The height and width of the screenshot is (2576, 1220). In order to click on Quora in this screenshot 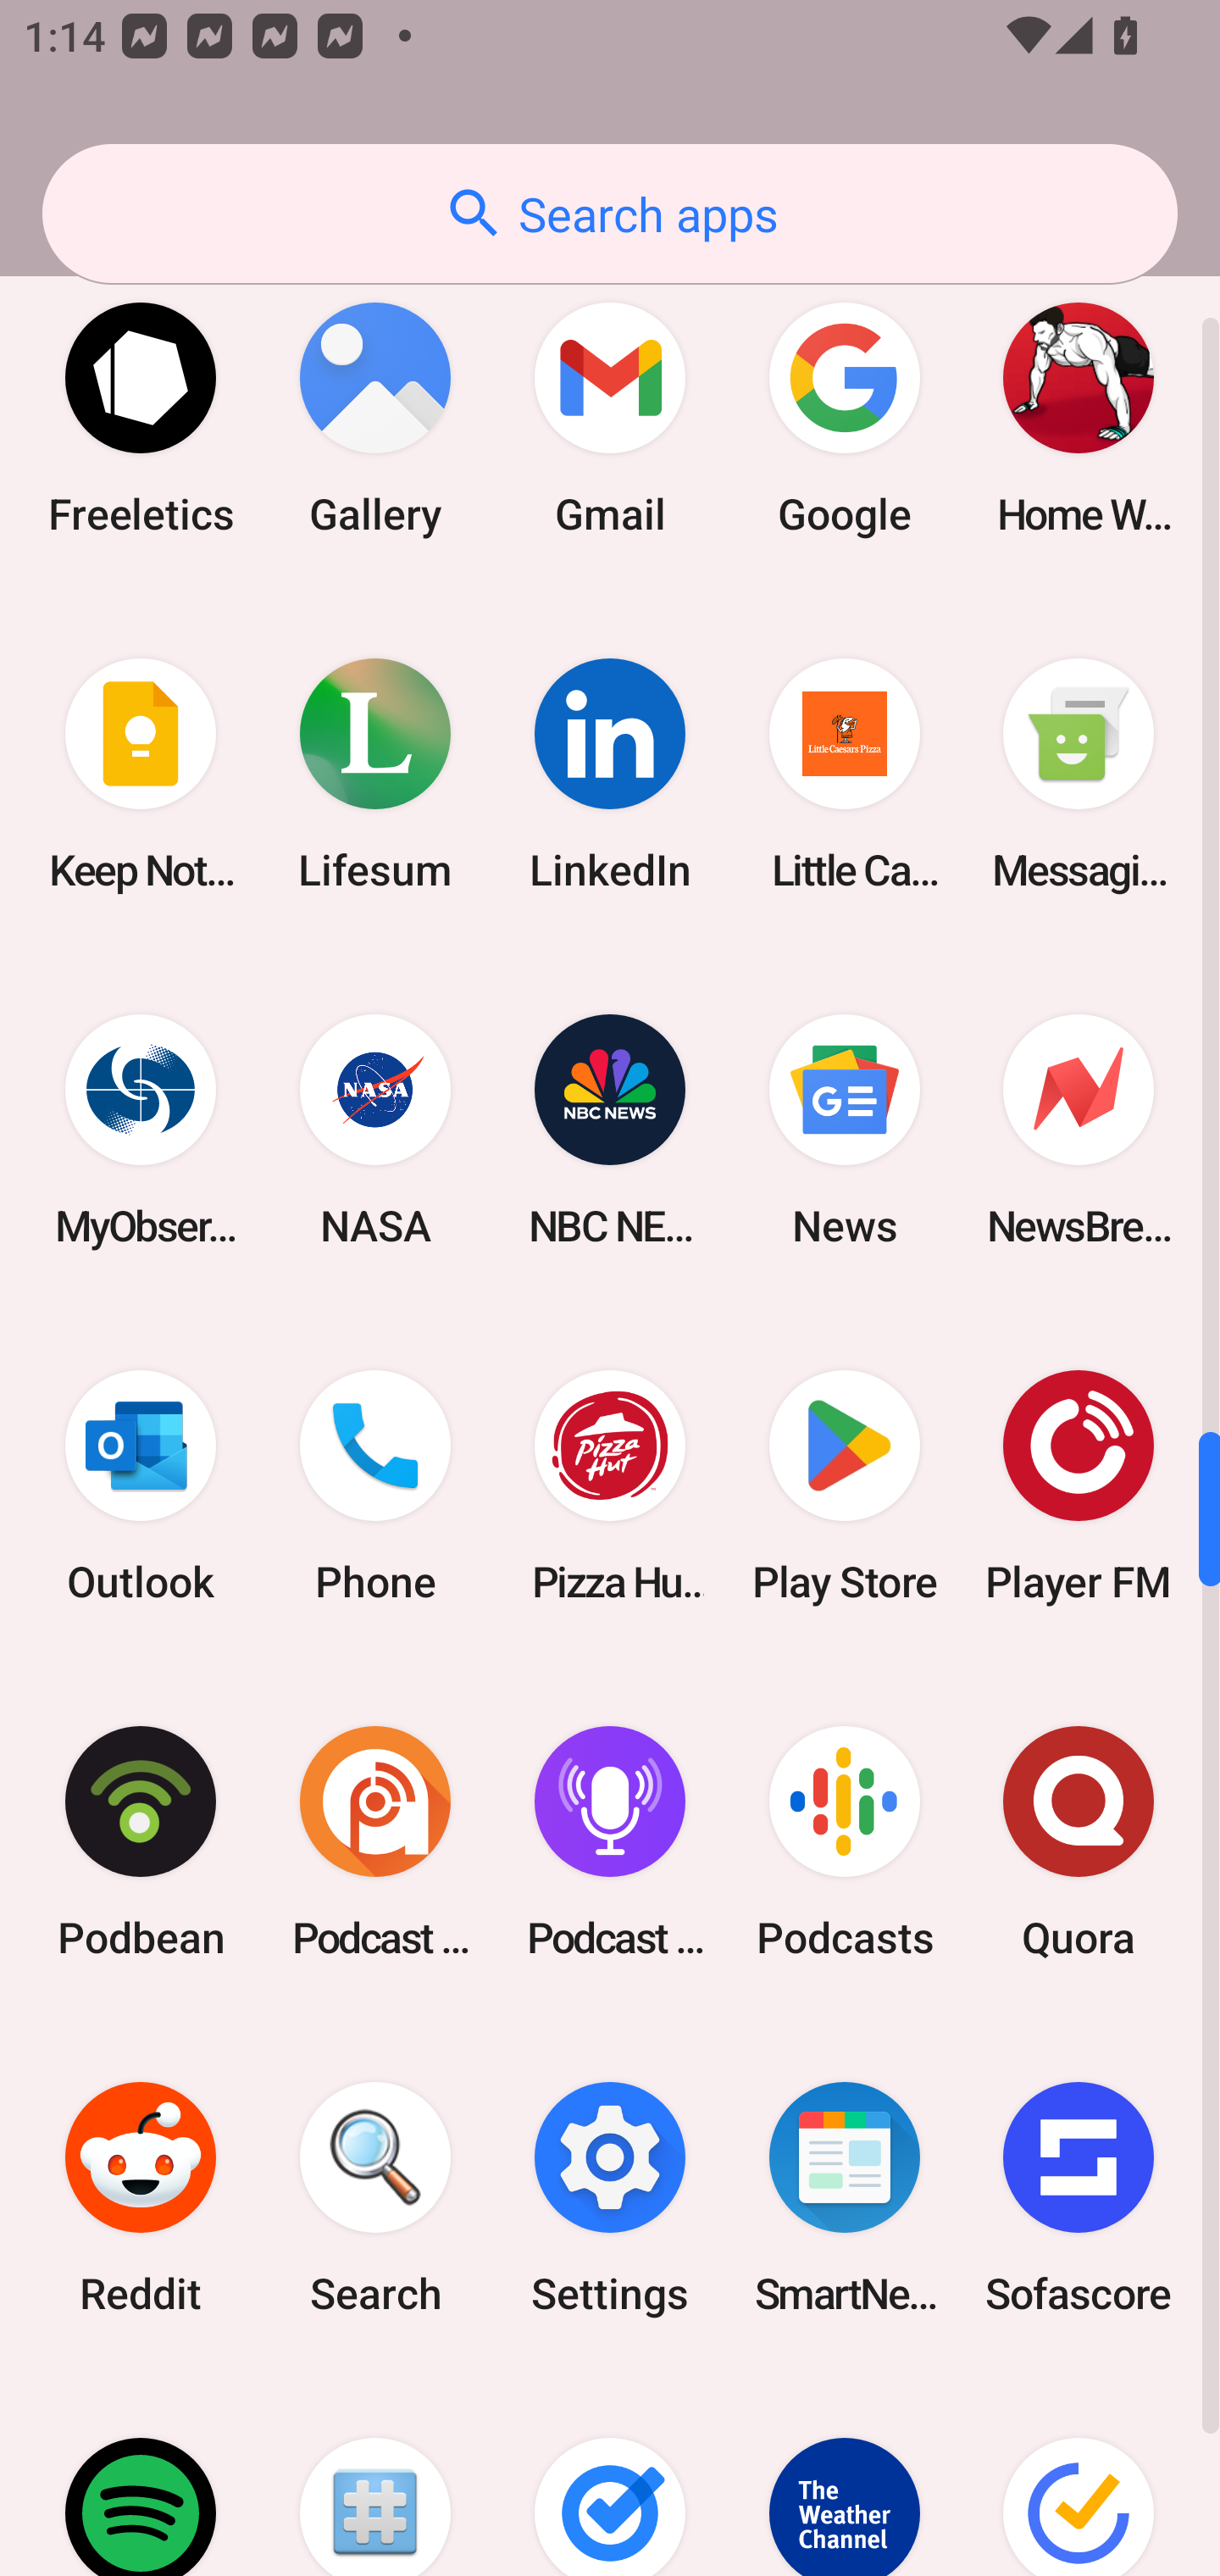, I will do `click(1079, 1841)`.